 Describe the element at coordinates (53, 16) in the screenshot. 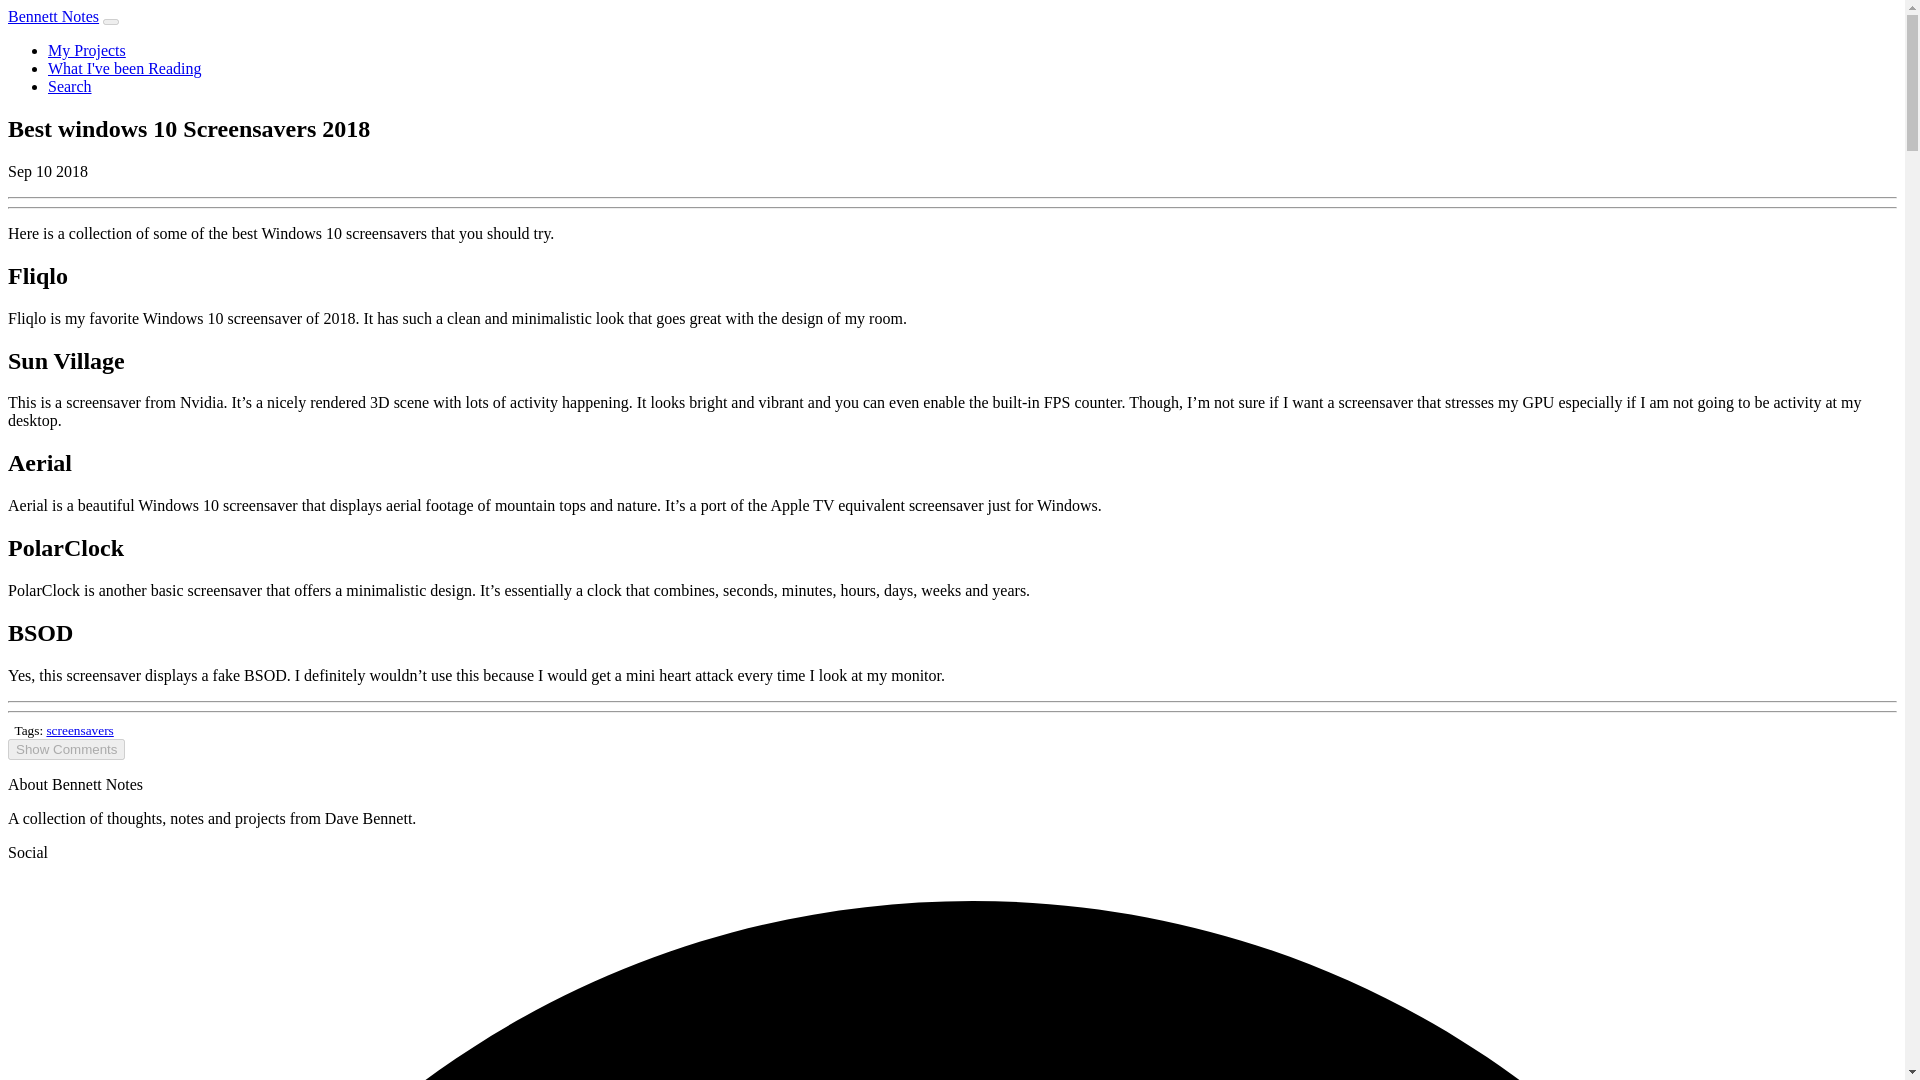

I see `Bennett Notes` at that location.